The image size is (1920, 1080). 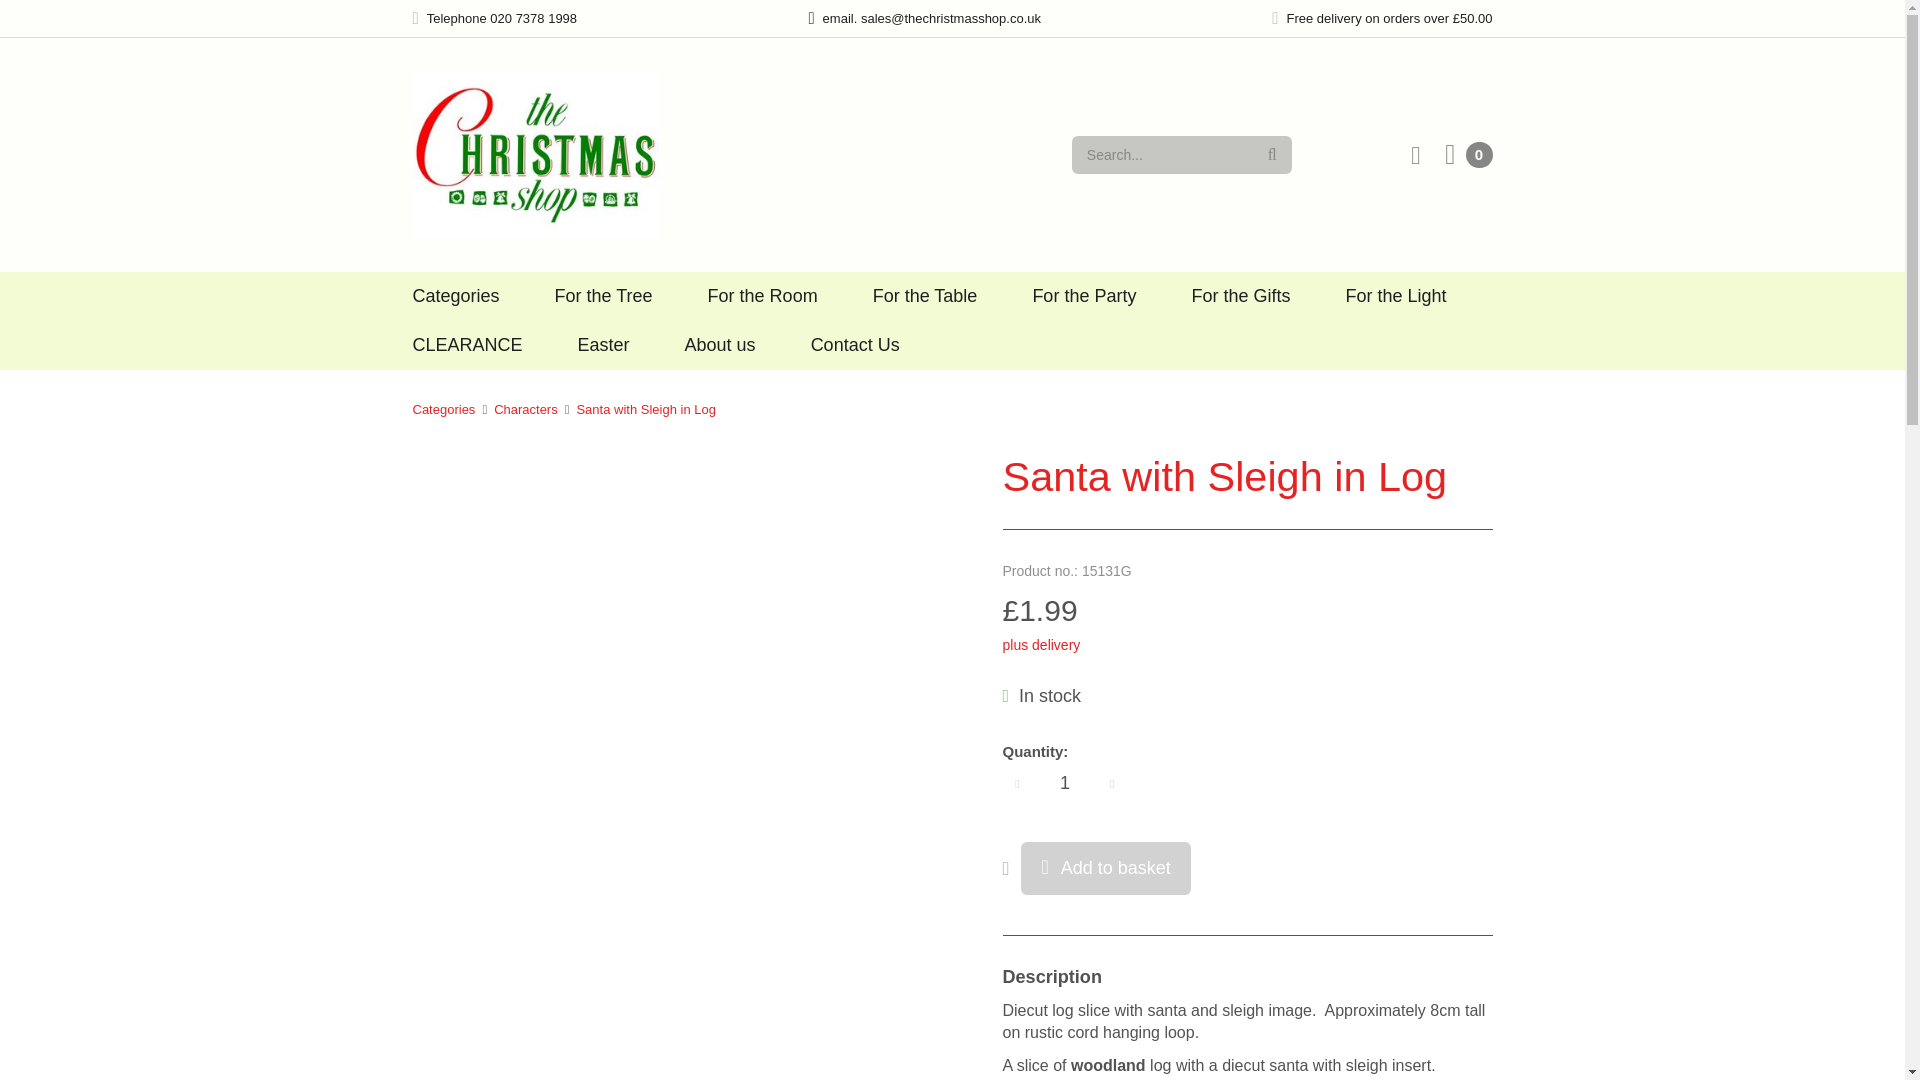 What do you see at coordinates (467, 344) in the screenshot?
I see `CLEARANCE` at bounding box center [467, 344].